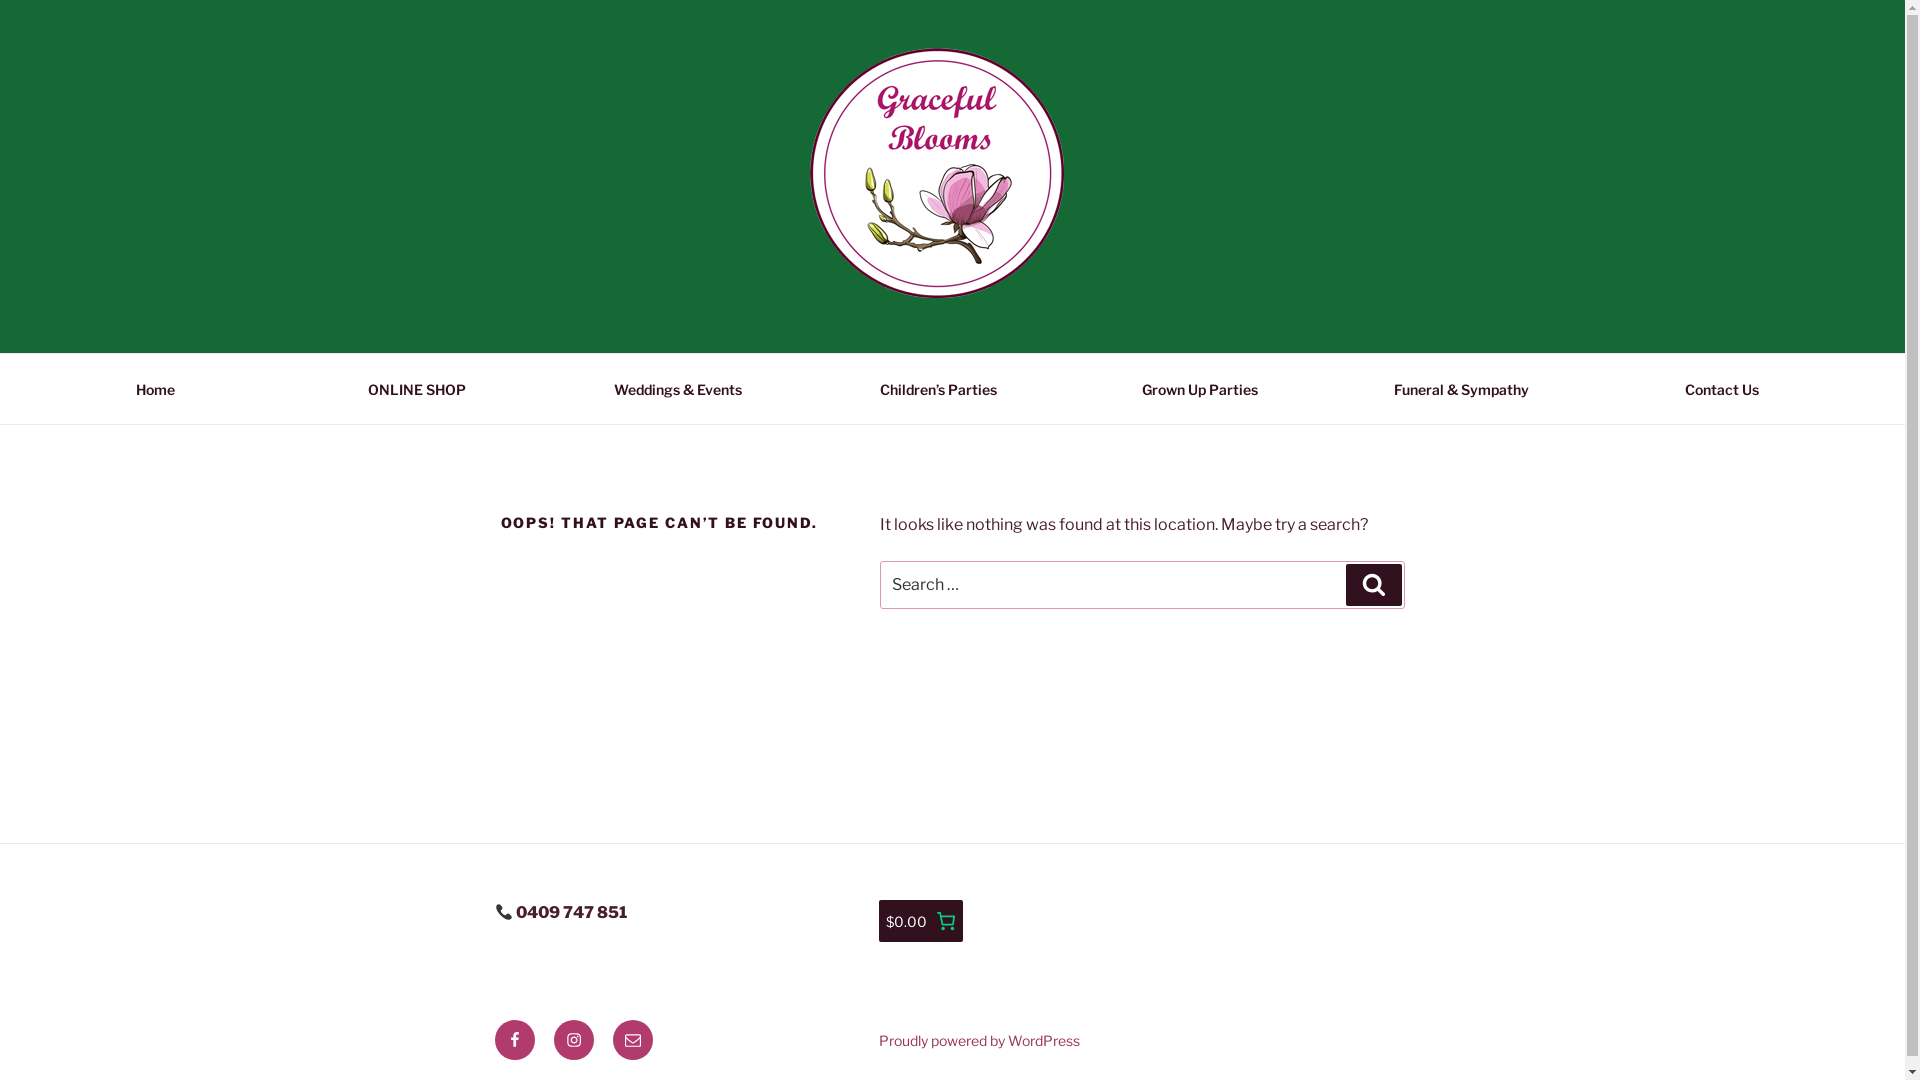 This screenshot has height=1080, width=1920. Describe the element at coordinates (1722, 388) in the screenshot. I see `Contact Us` at that location.